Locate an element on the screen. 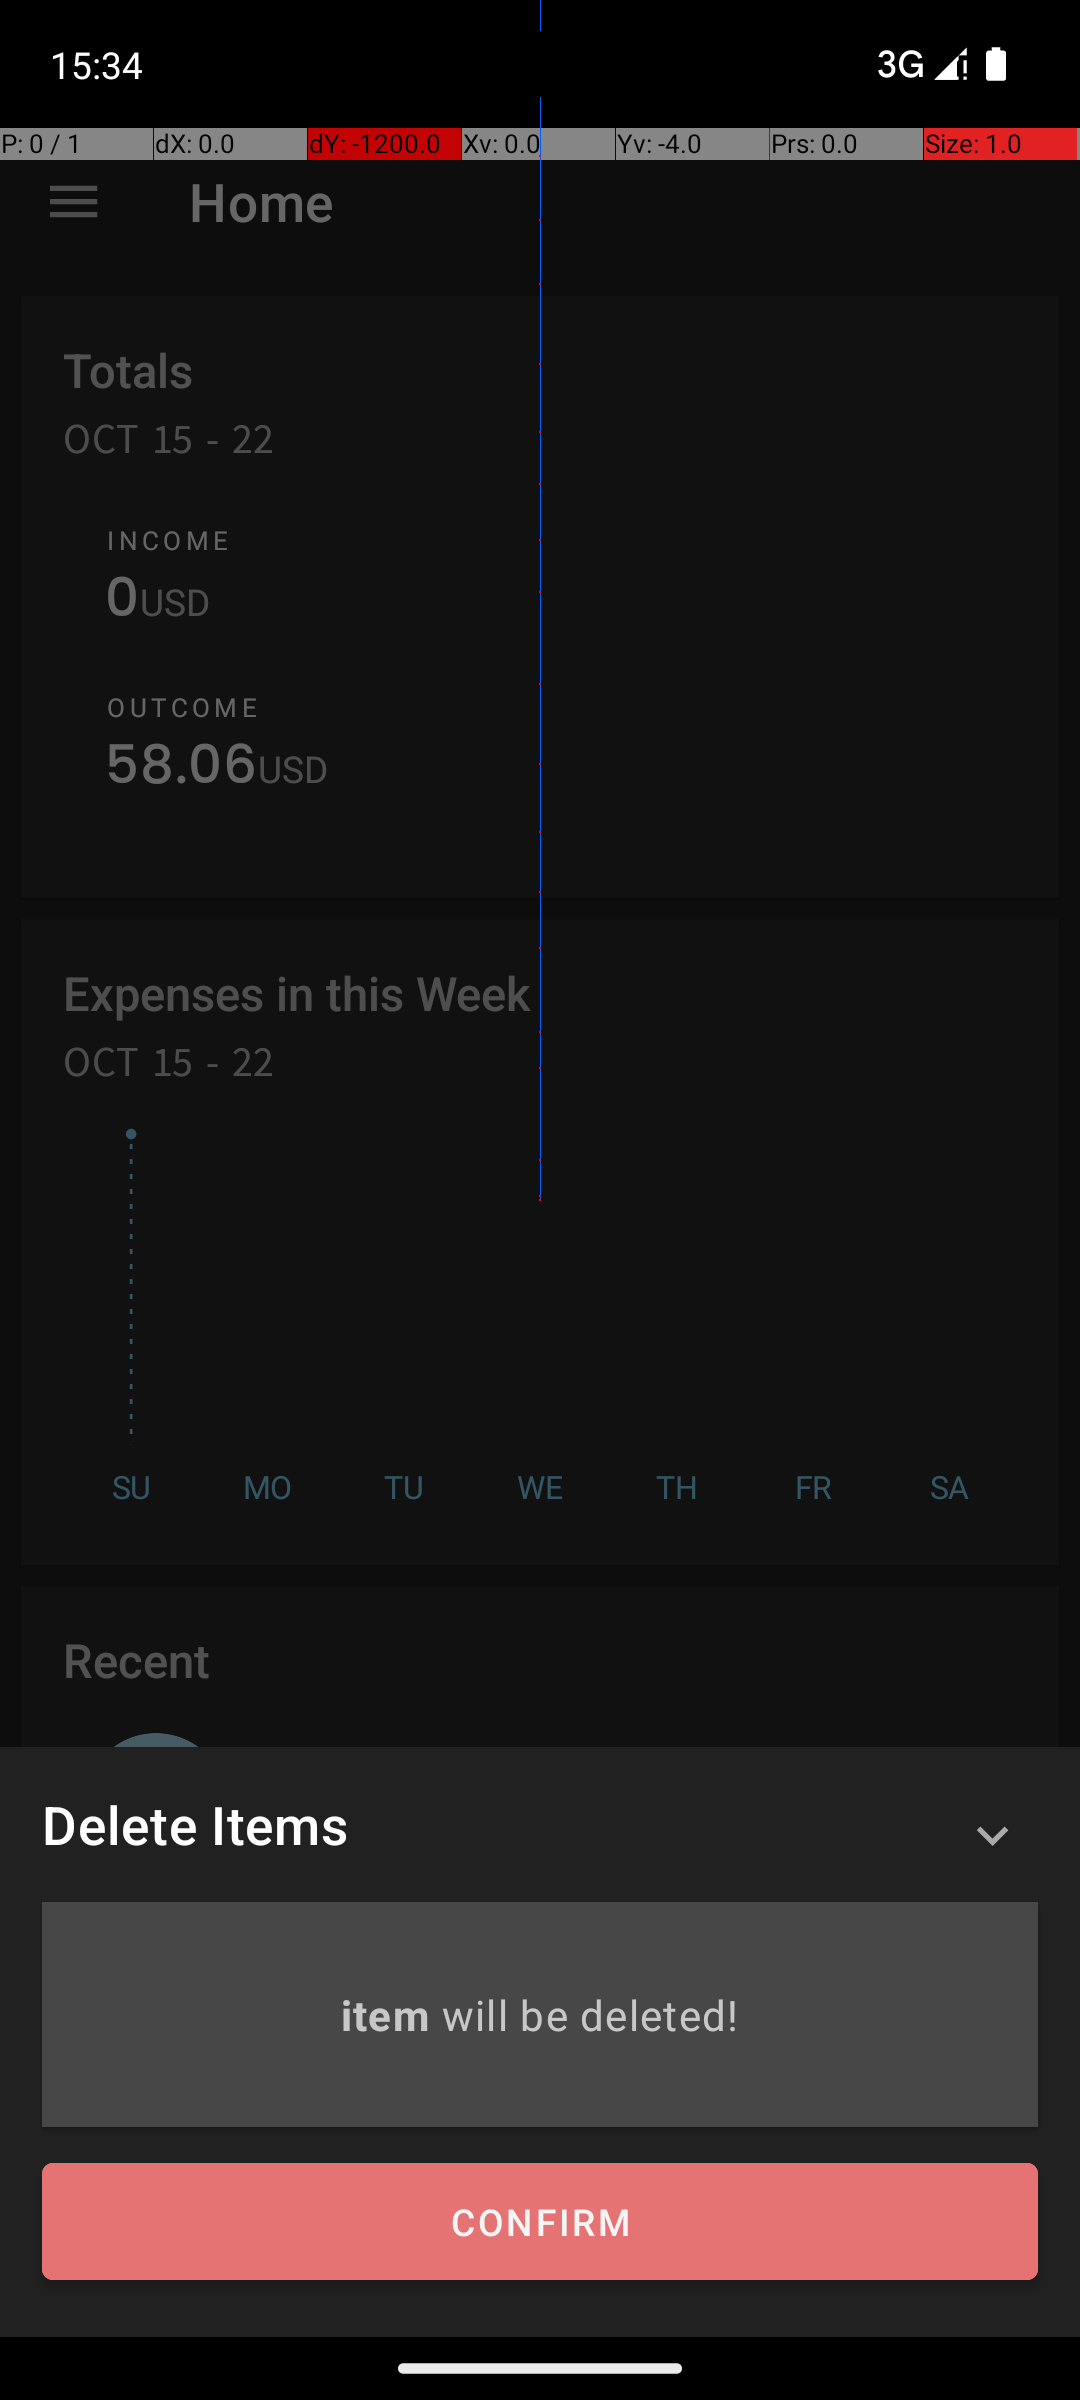  Delete Items is located at coordinates (195, 1824).